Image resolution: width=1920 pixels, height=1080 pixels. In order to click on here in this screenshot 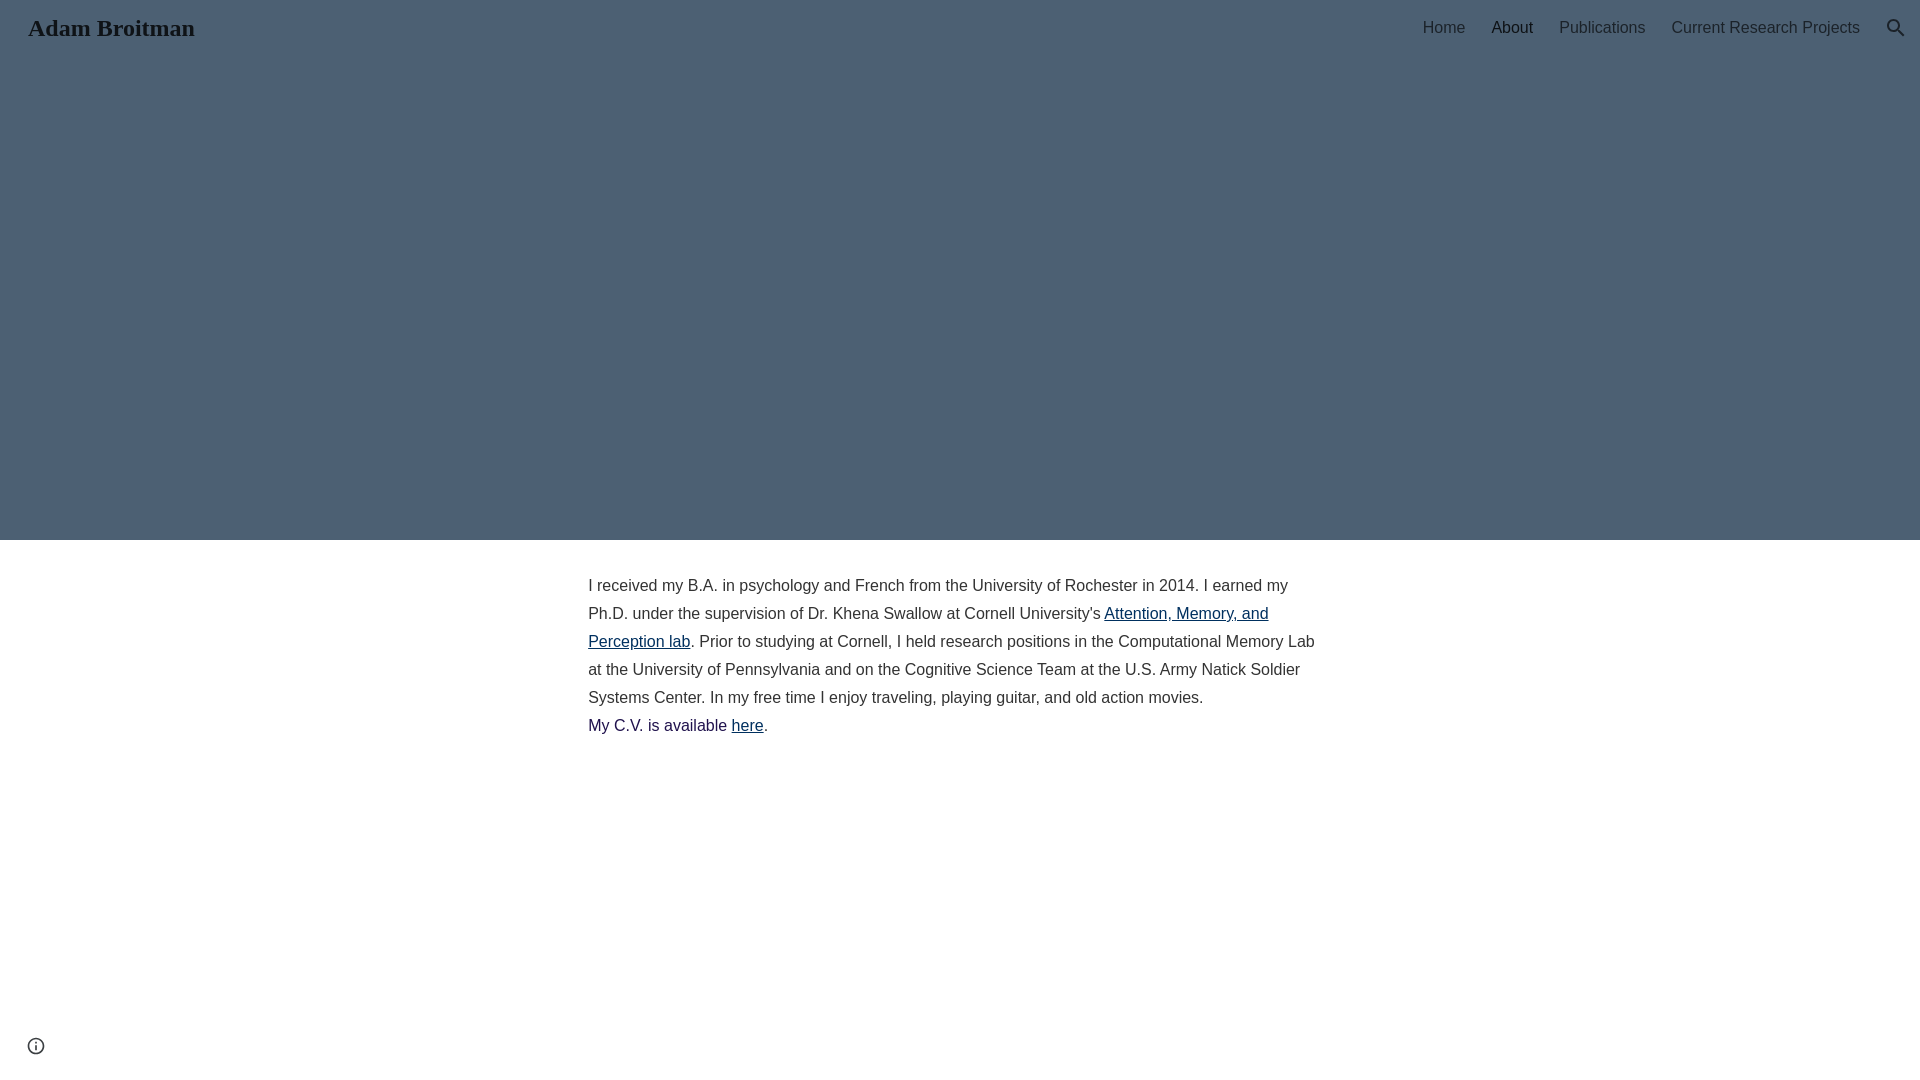, I will do `click(748, 726)`.